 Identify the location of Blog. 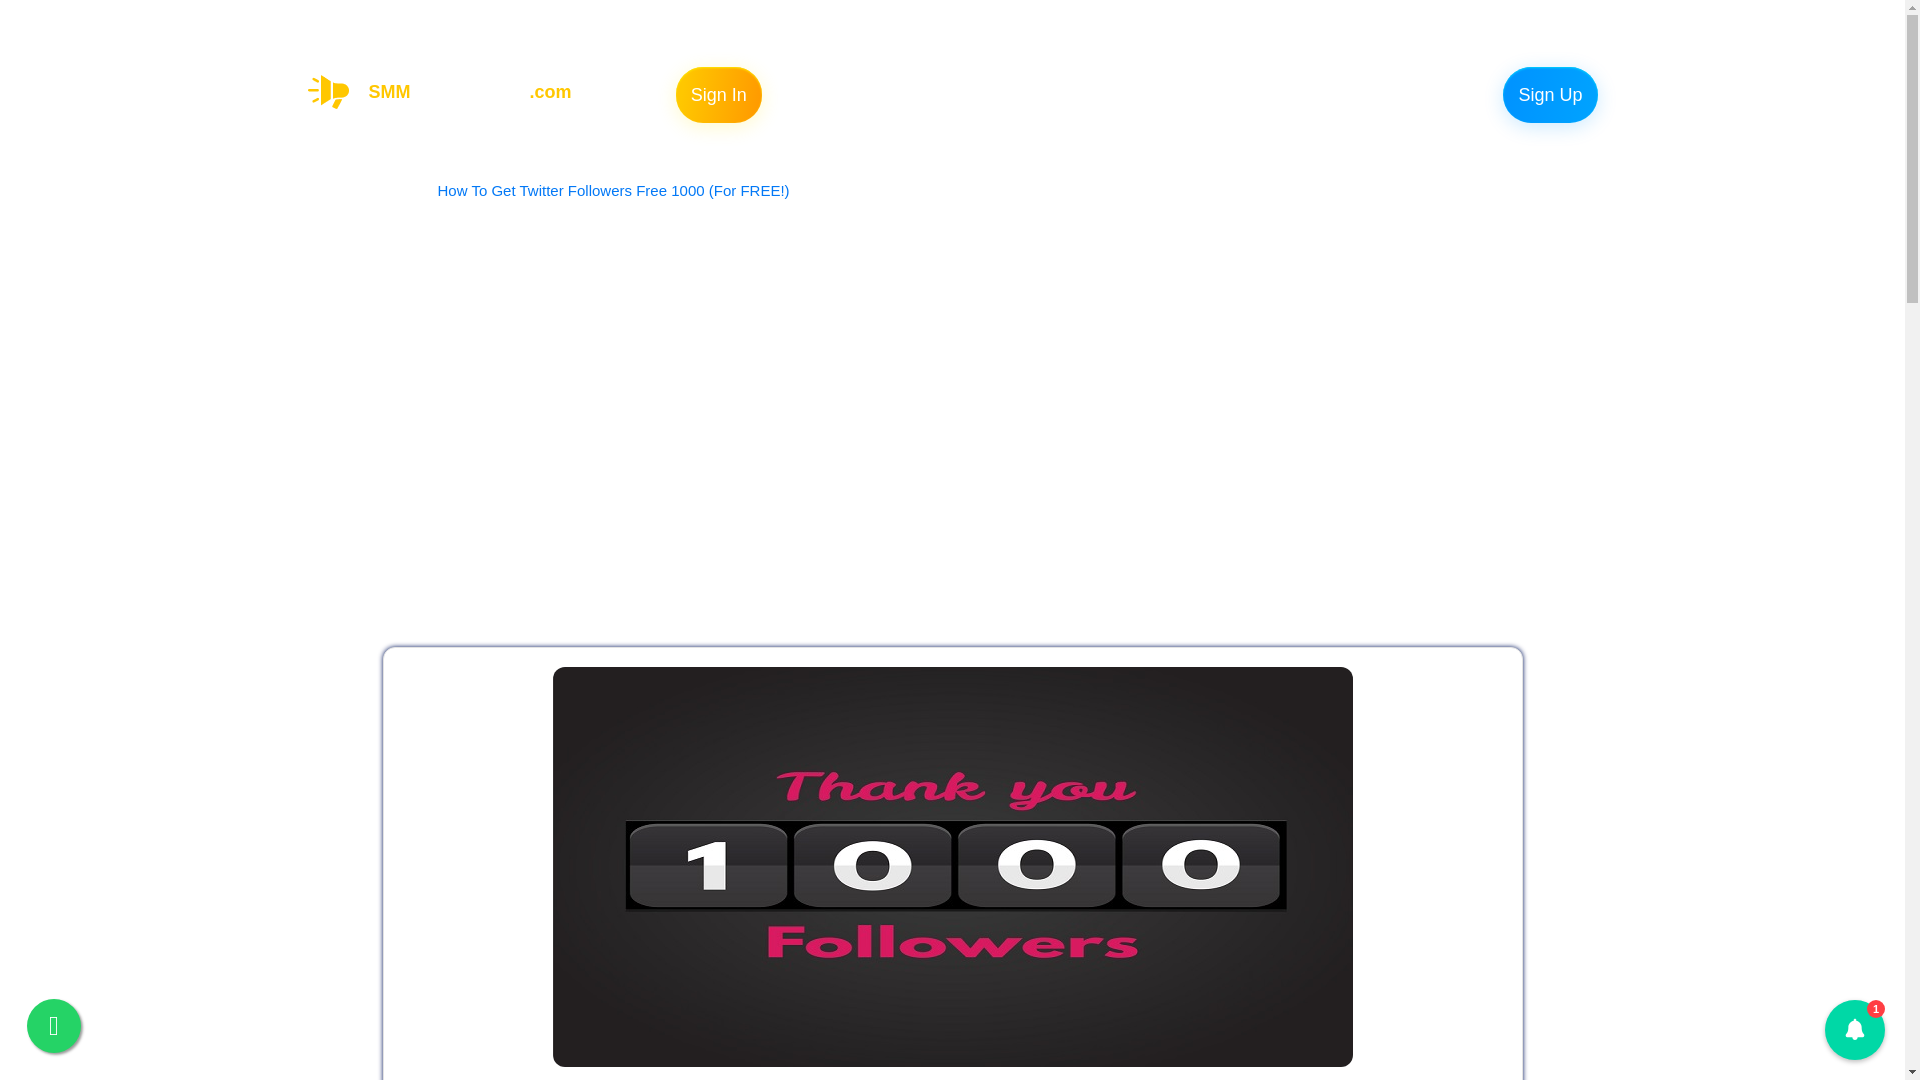
(1130, 94).